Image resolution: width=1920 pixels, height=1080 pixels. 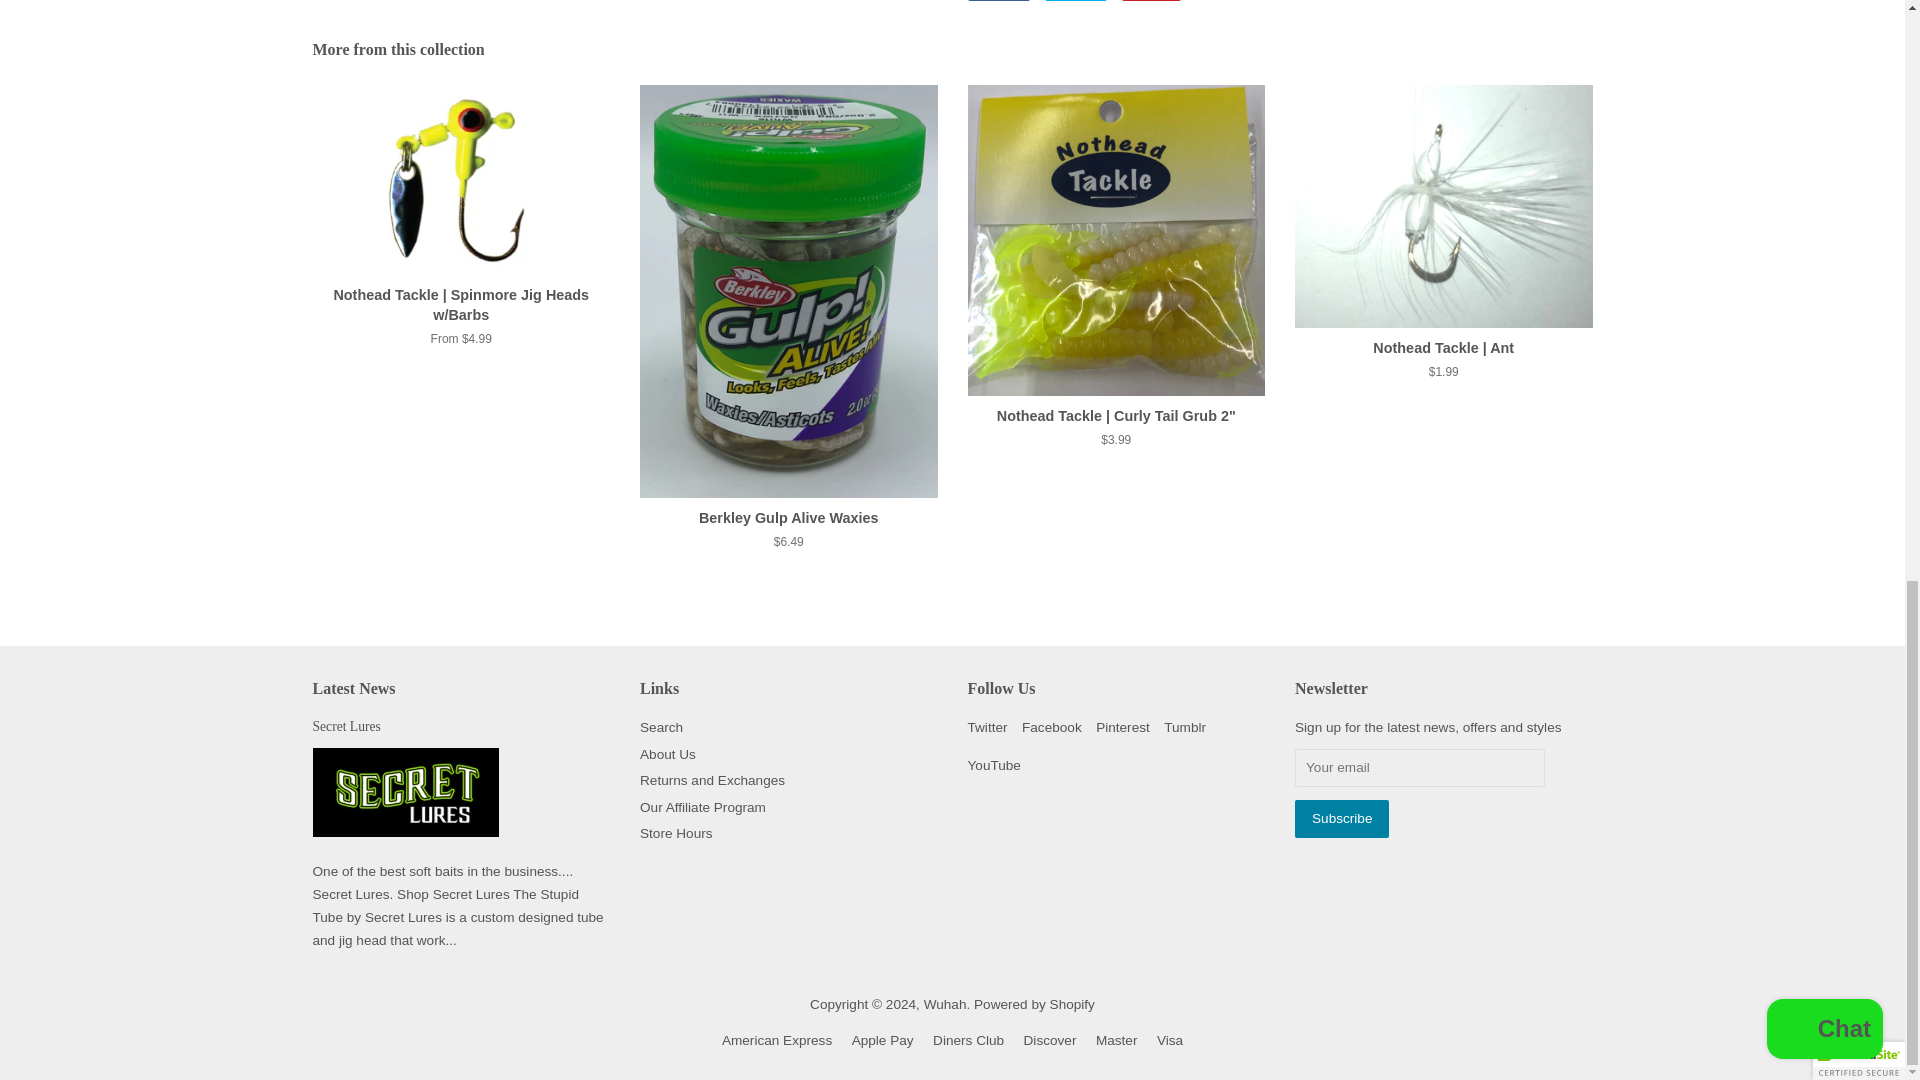 I want to click on Wuhah on YouTube, so click(x=994, y=766).